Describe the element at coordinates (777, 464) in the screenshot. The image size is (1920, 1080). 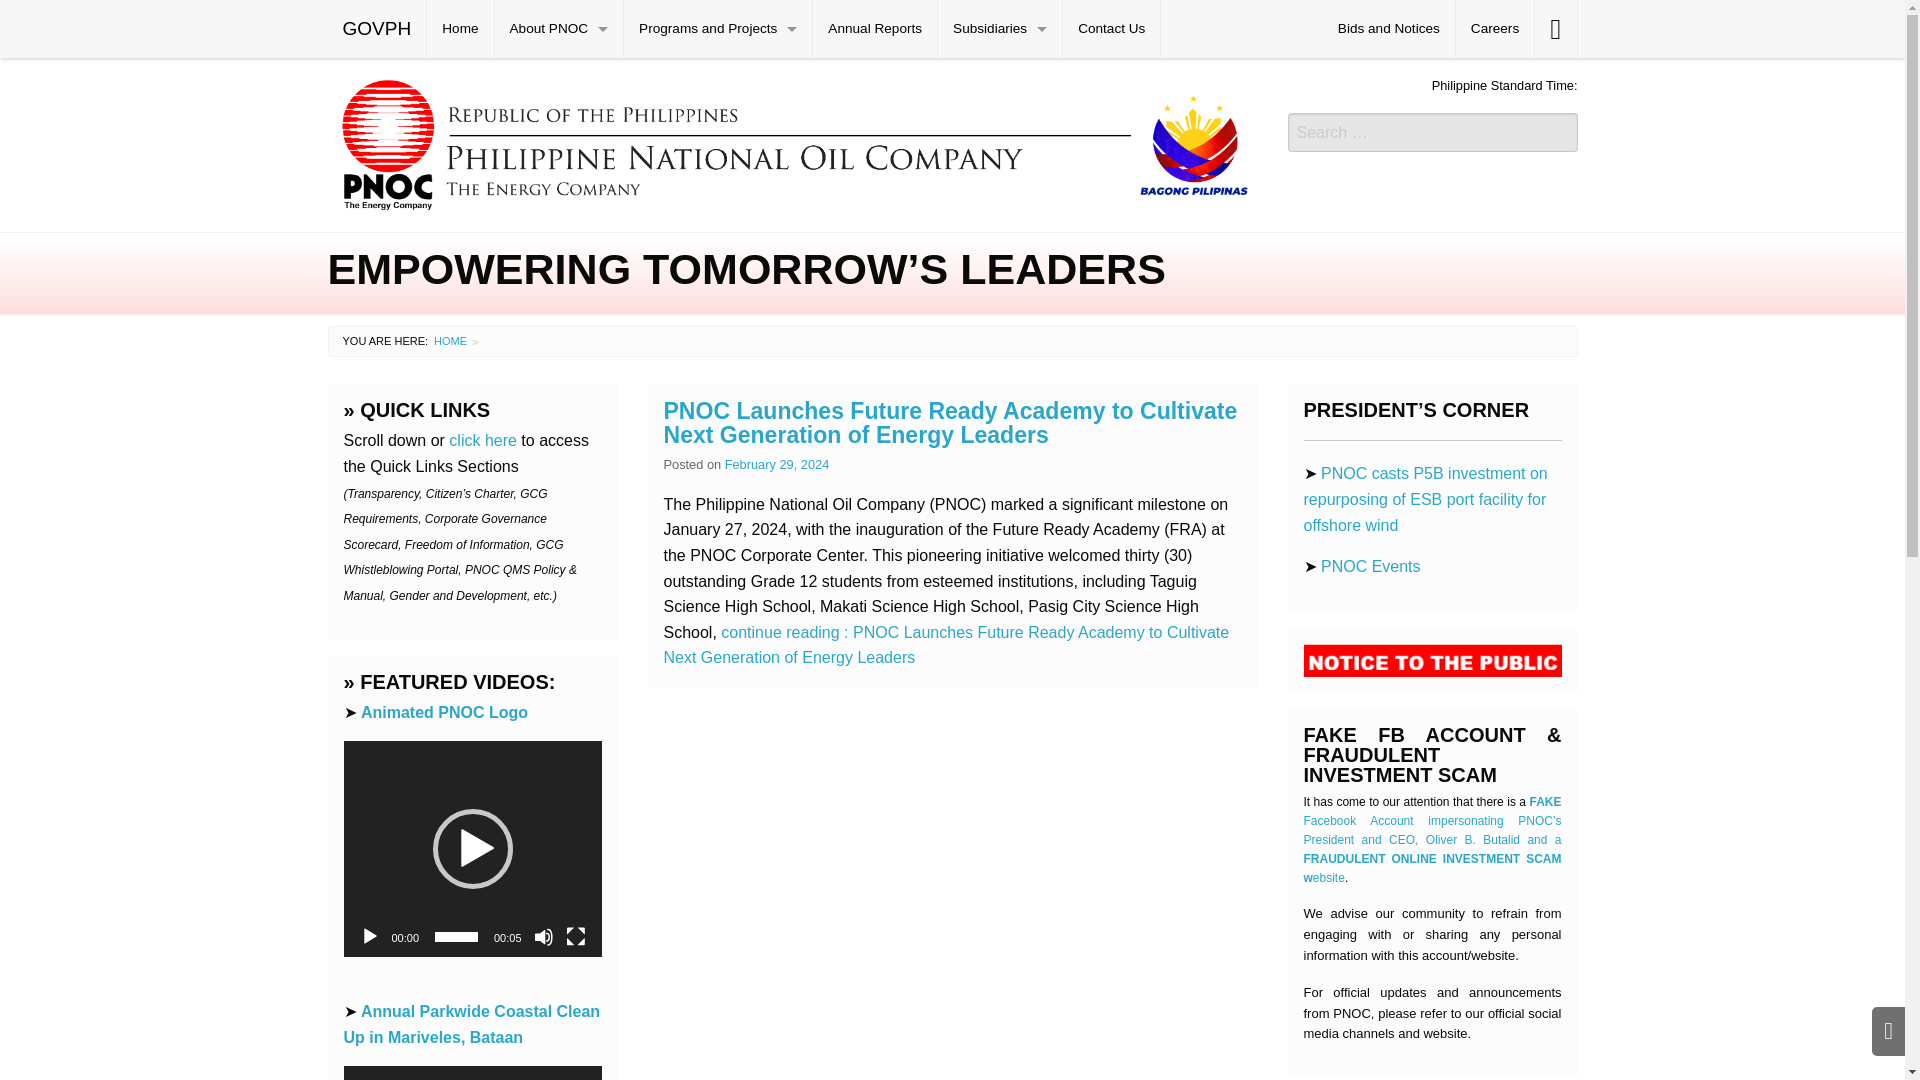
I see `4:06 pm` at that location.